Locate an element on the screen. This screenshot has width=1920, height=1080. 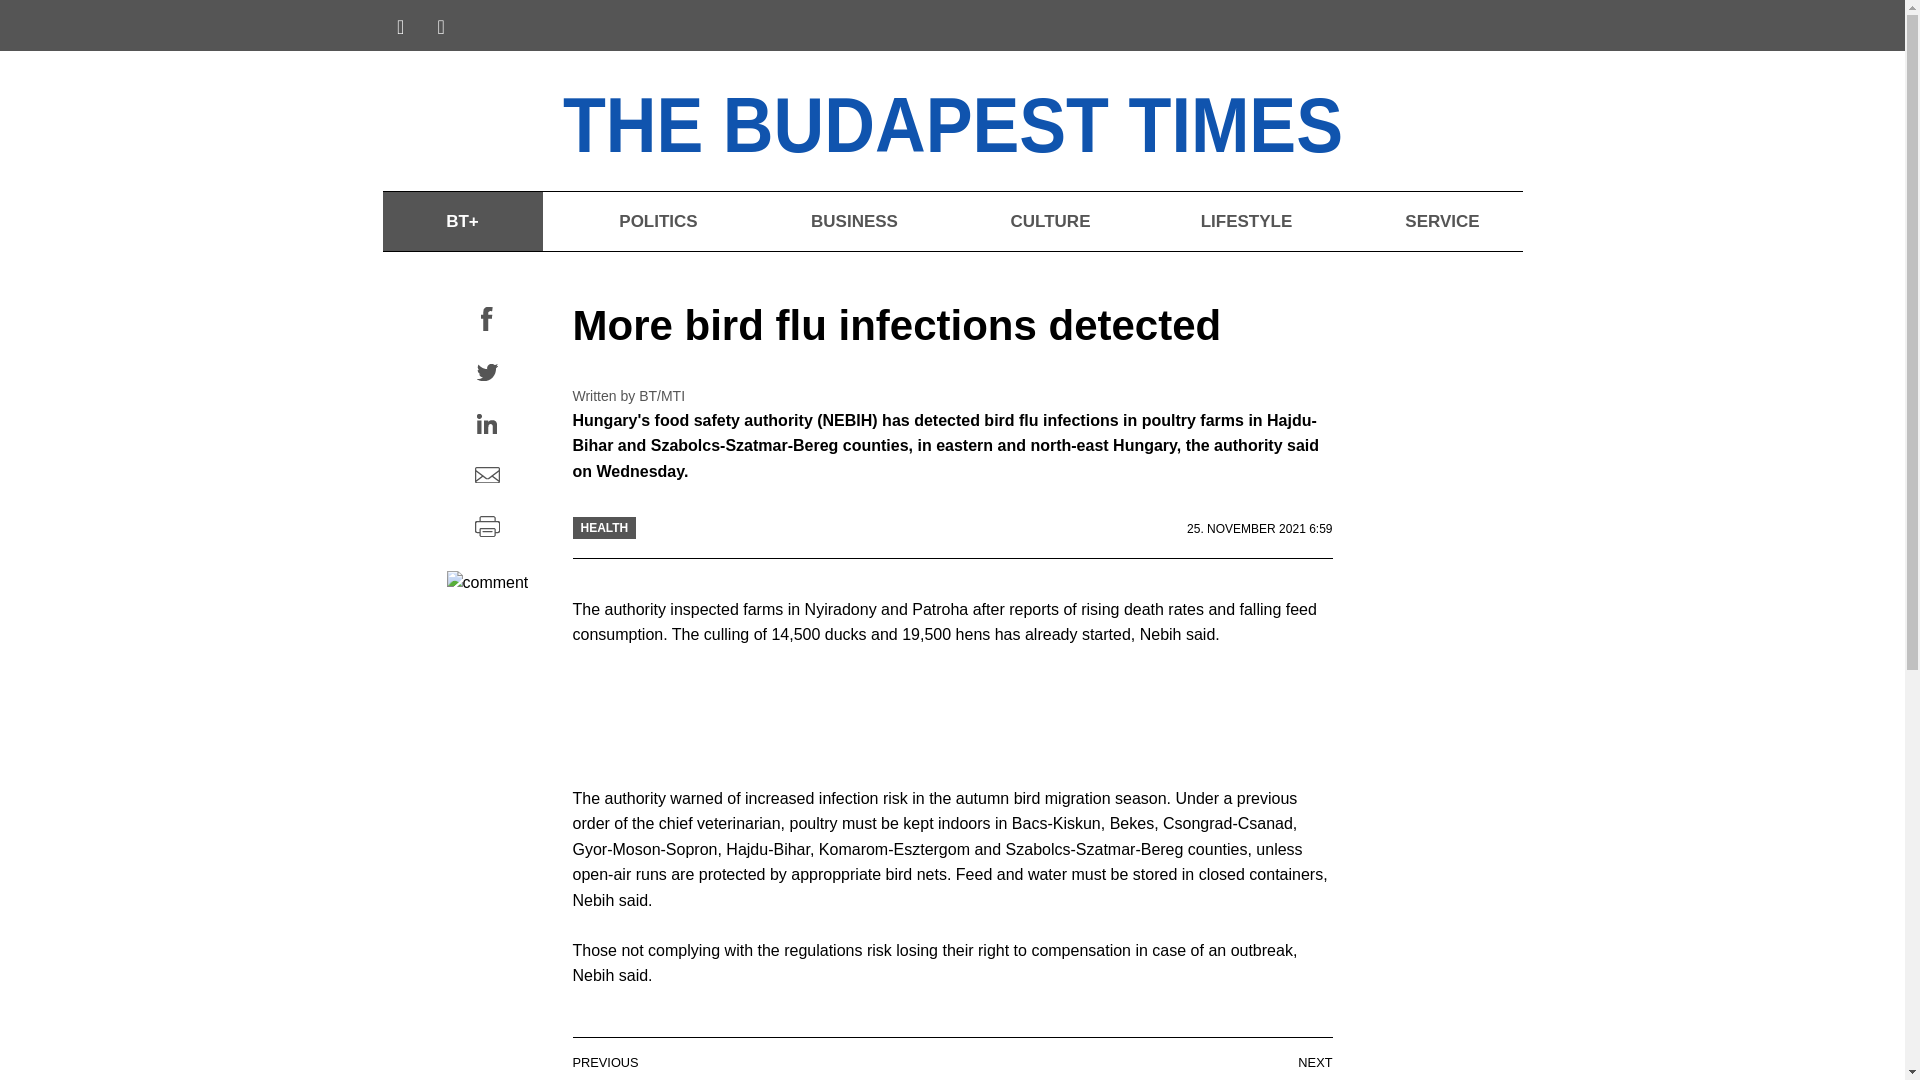
THE BUDAPEST TIMES is located at coordinates (1010, 120).